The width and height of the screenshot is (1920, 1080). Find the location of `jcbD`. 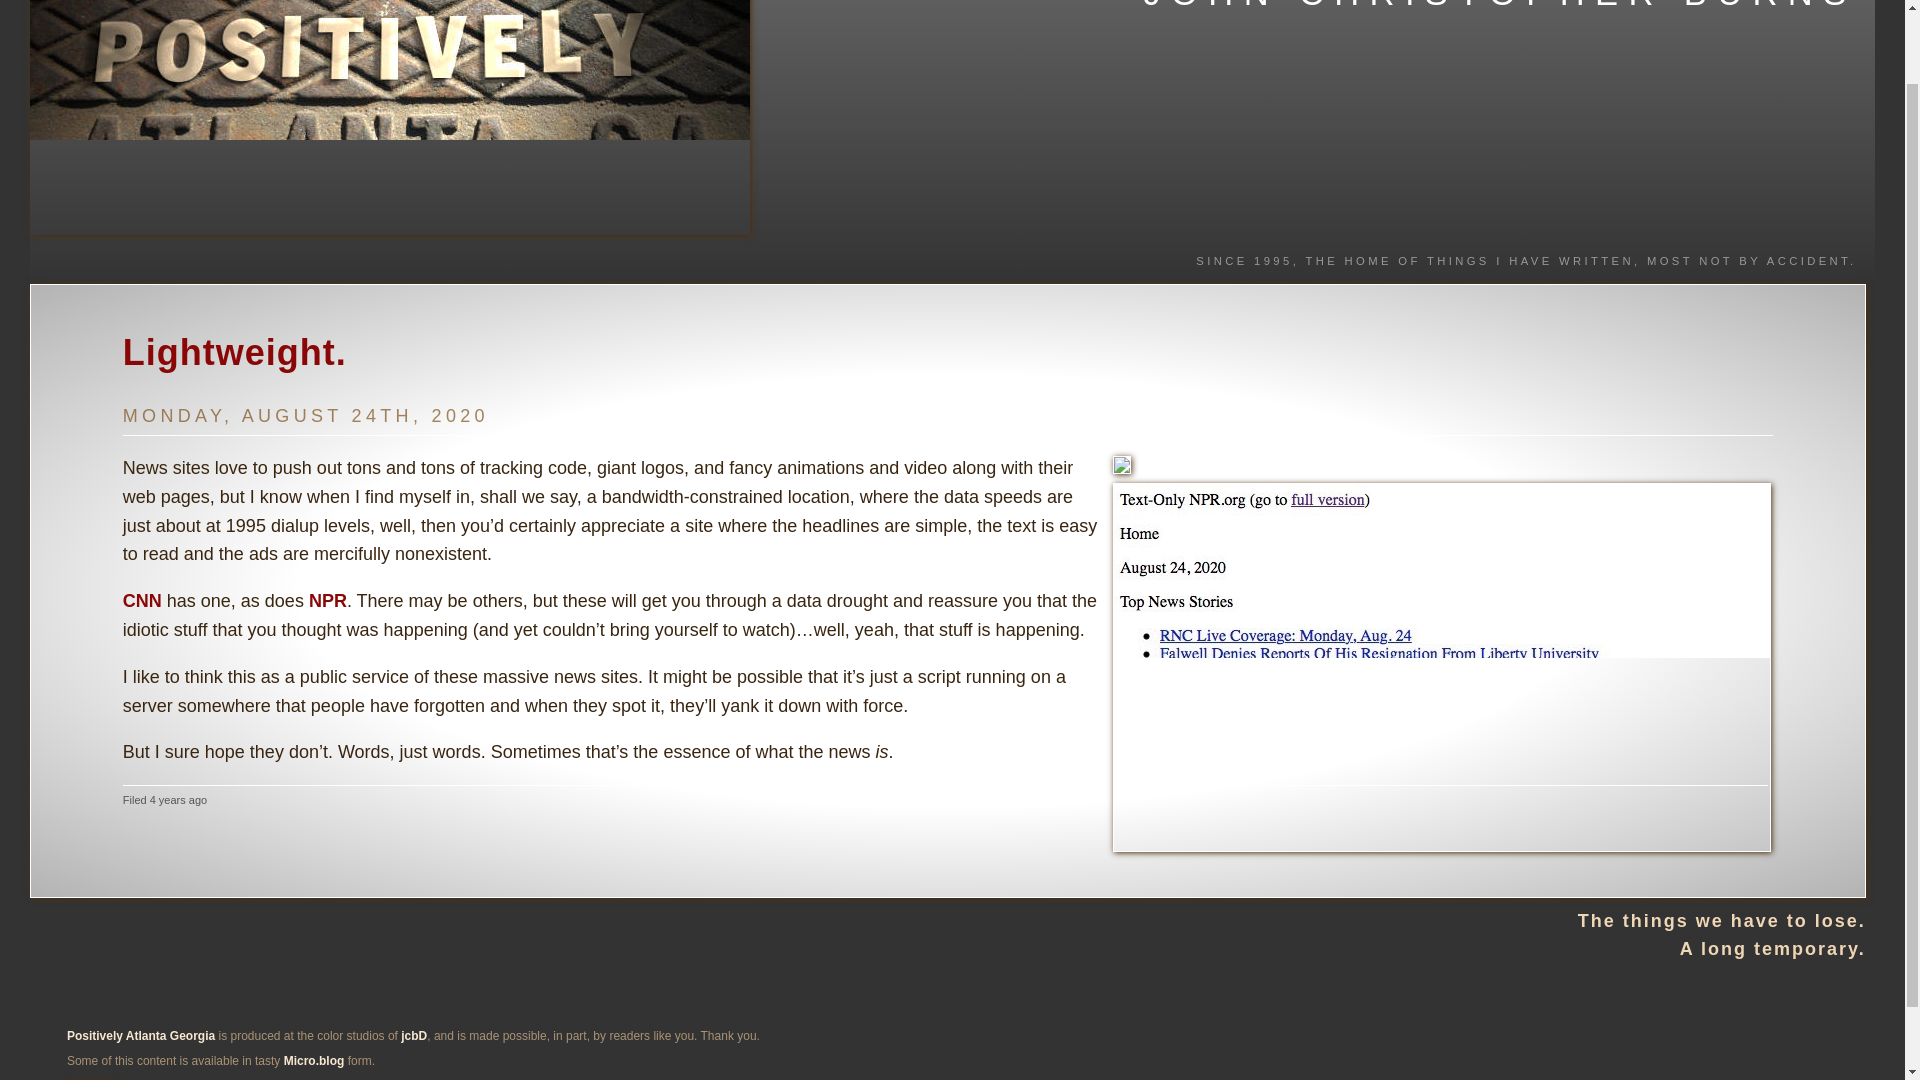

jcbD is located at coordinates (414, 1036).